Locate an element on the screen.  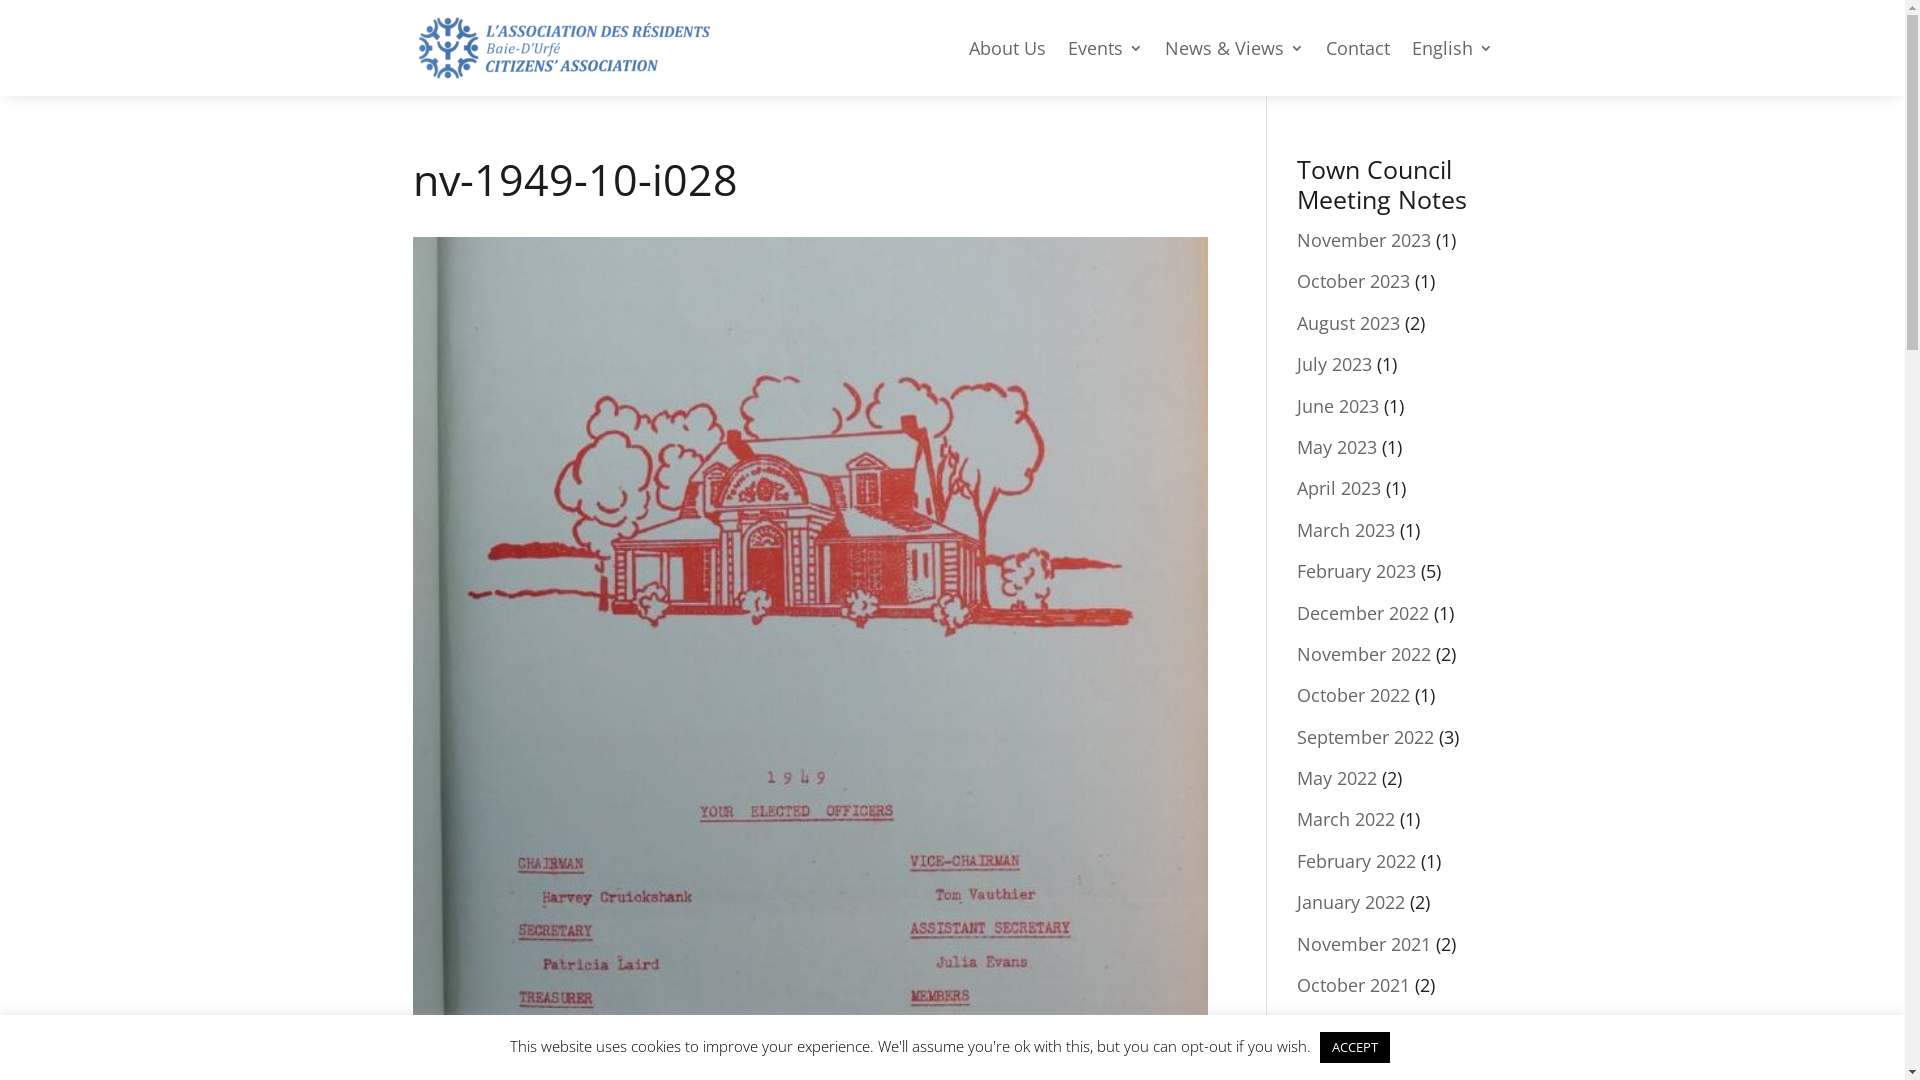
Contact is located at coordinates (1358, 48).